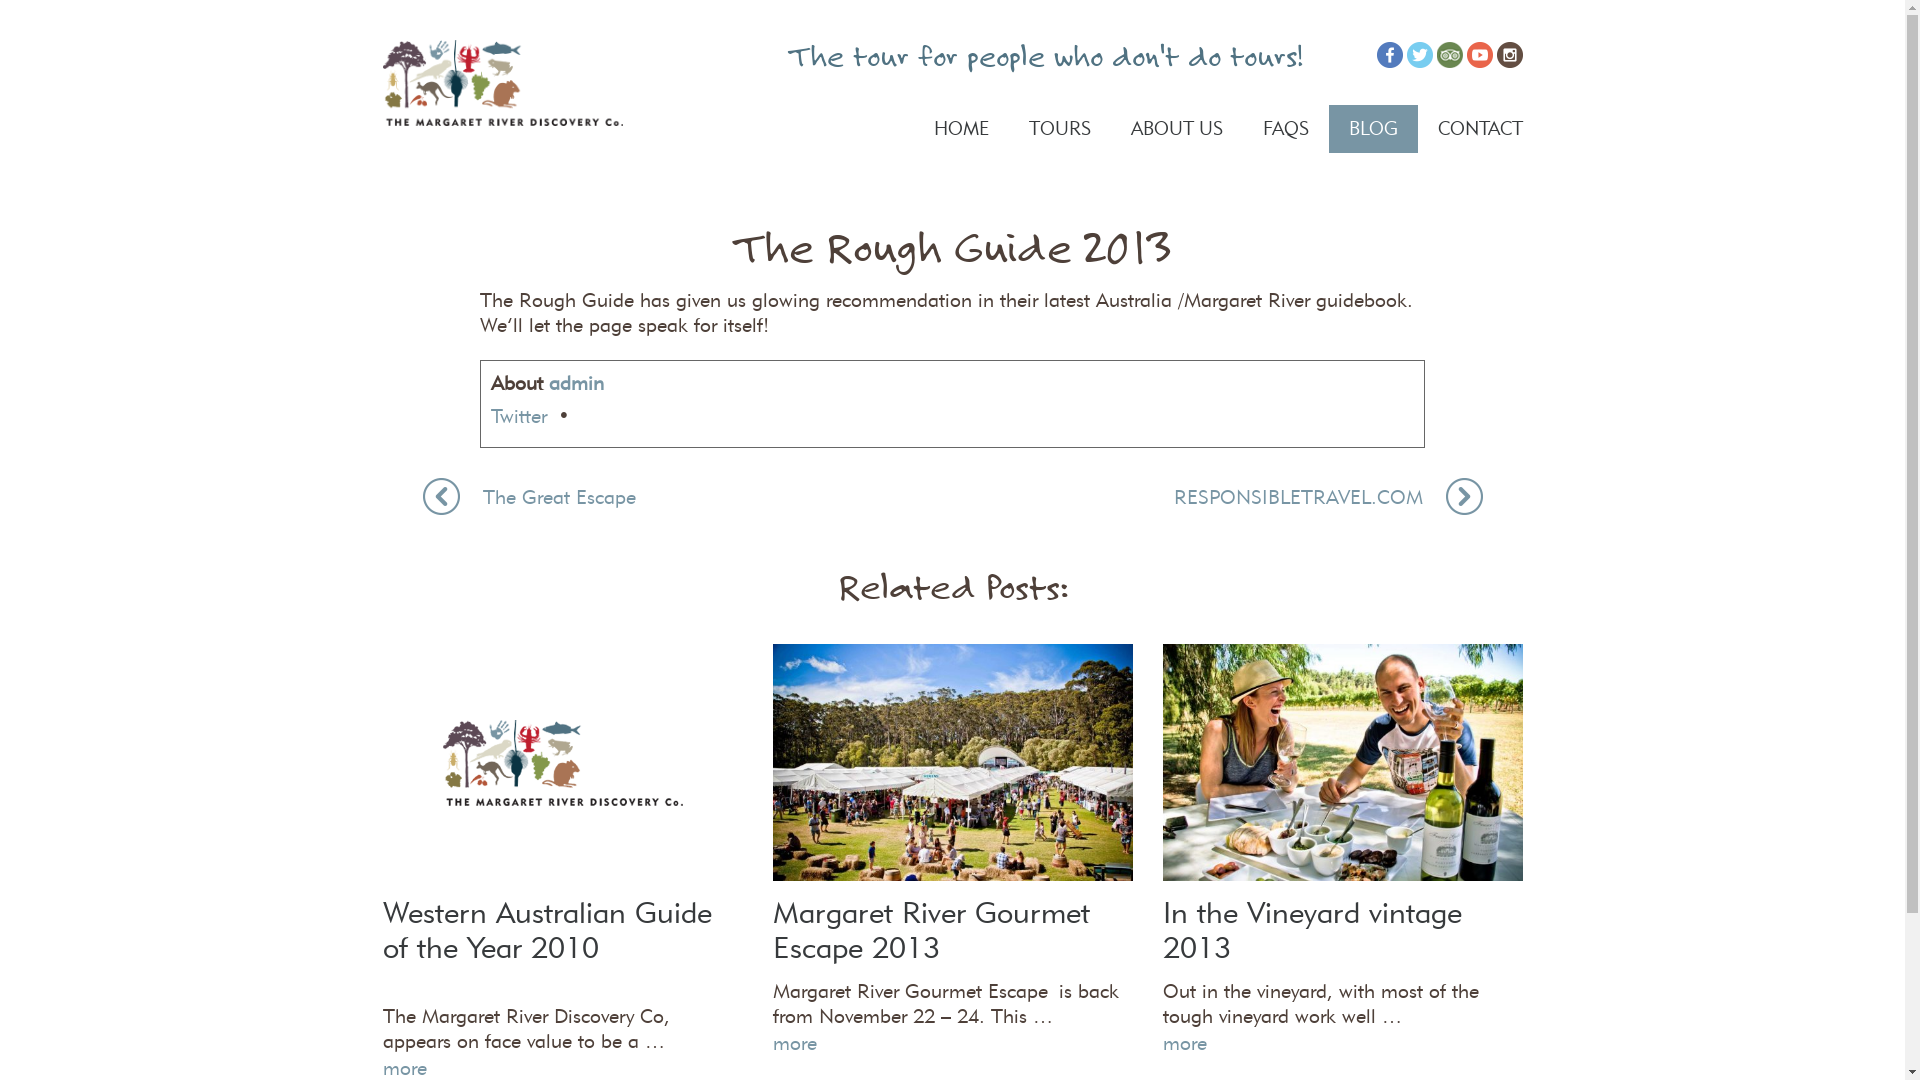 The width and height of the screenshot is (1920, 1080). Describe the element at coordinates (794, 1043) in the screenshot. I see `more` at that location.